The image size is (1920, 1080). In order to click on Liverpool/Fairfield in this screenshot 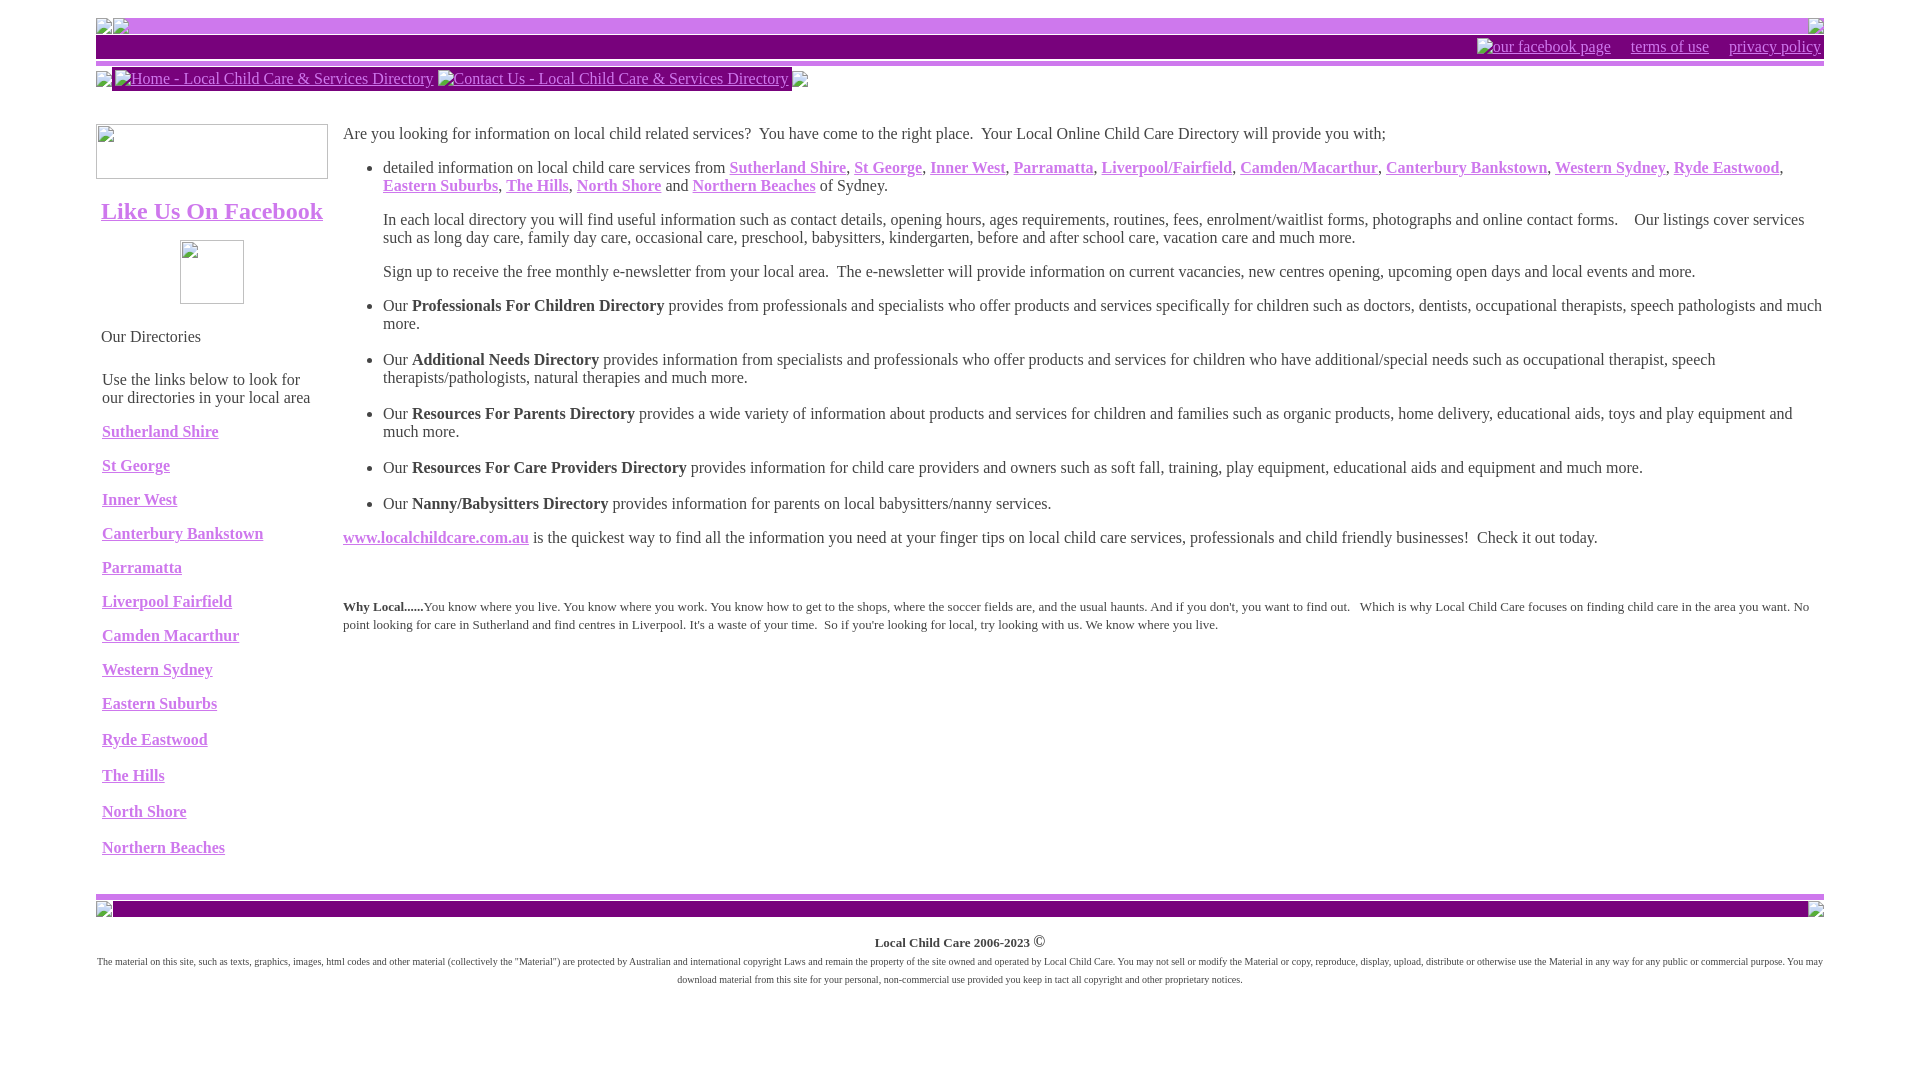, I will do `click(1168, 168)`.